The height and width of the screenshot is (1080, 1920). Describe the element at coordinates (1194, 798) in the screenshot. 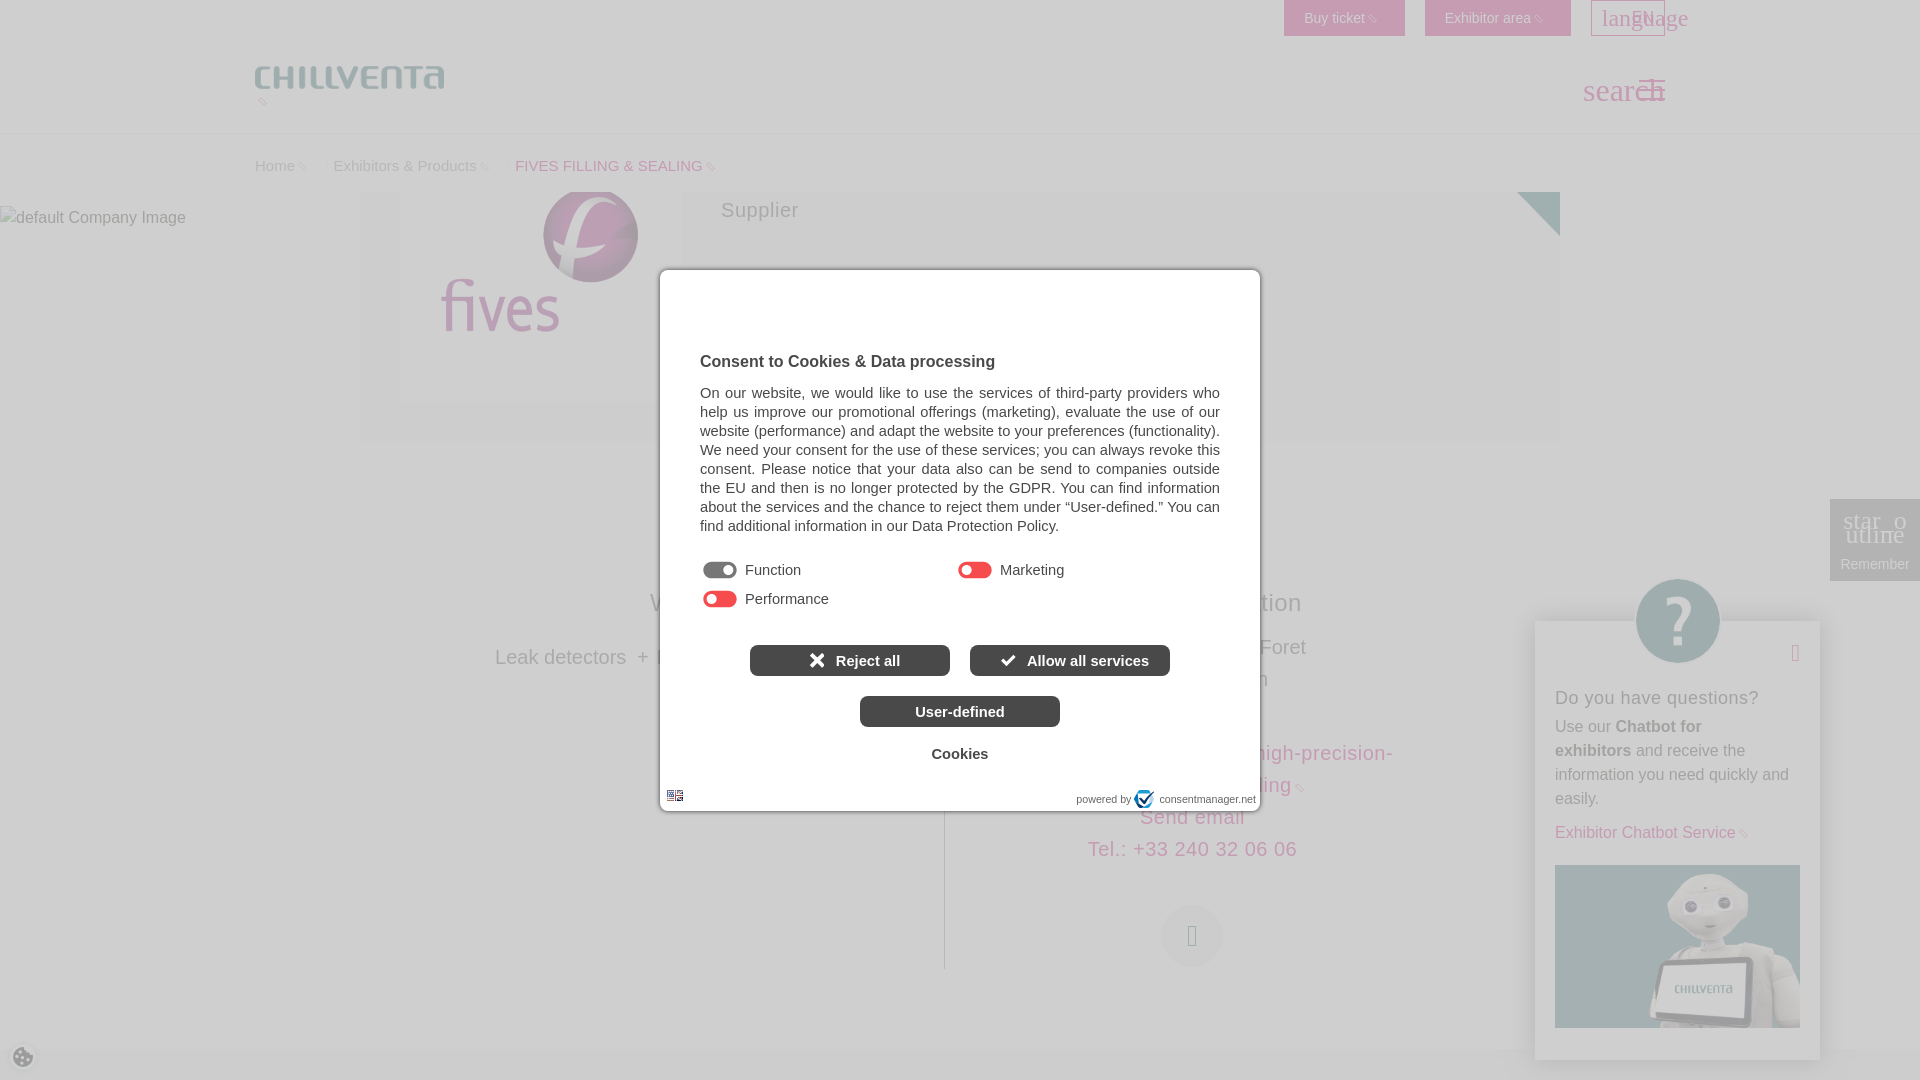

I see `consentmanager.net` at that location.